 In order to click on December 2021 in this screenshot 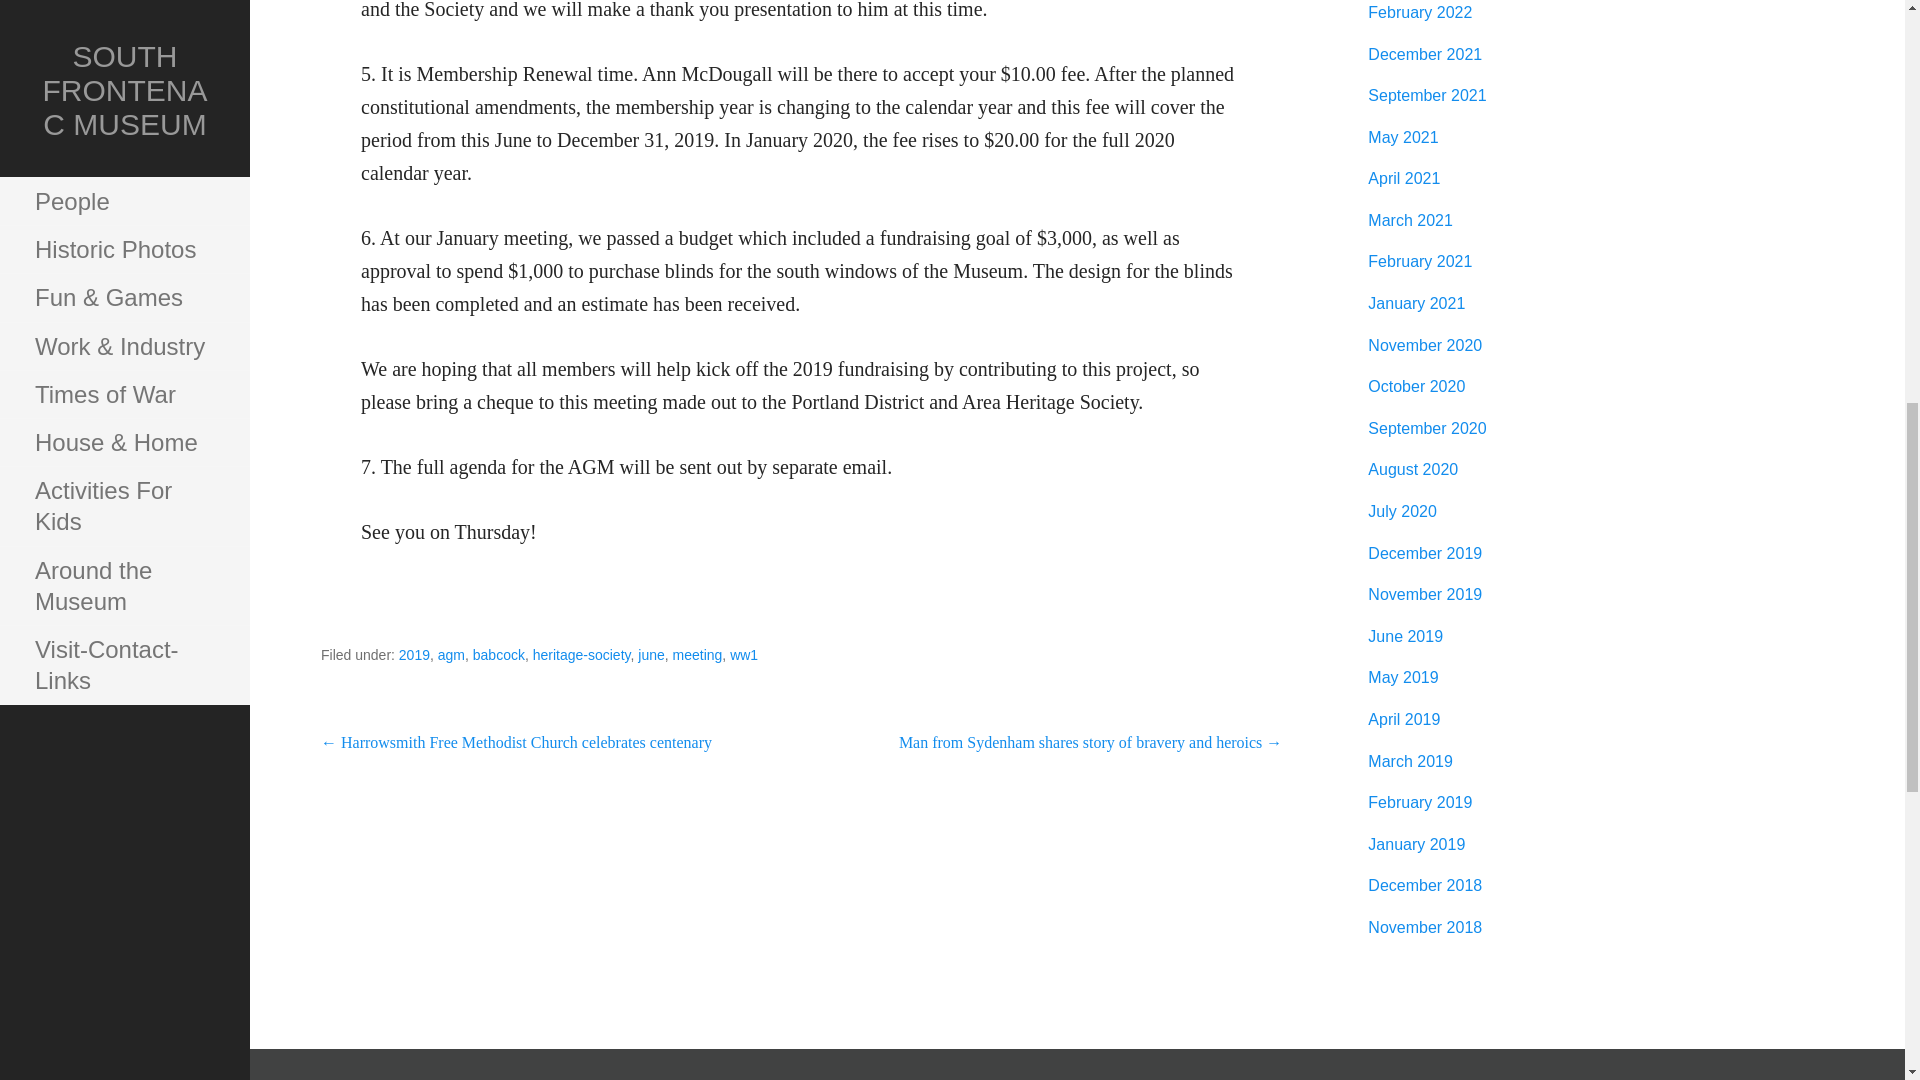, I will do `click(1424, 54)`.